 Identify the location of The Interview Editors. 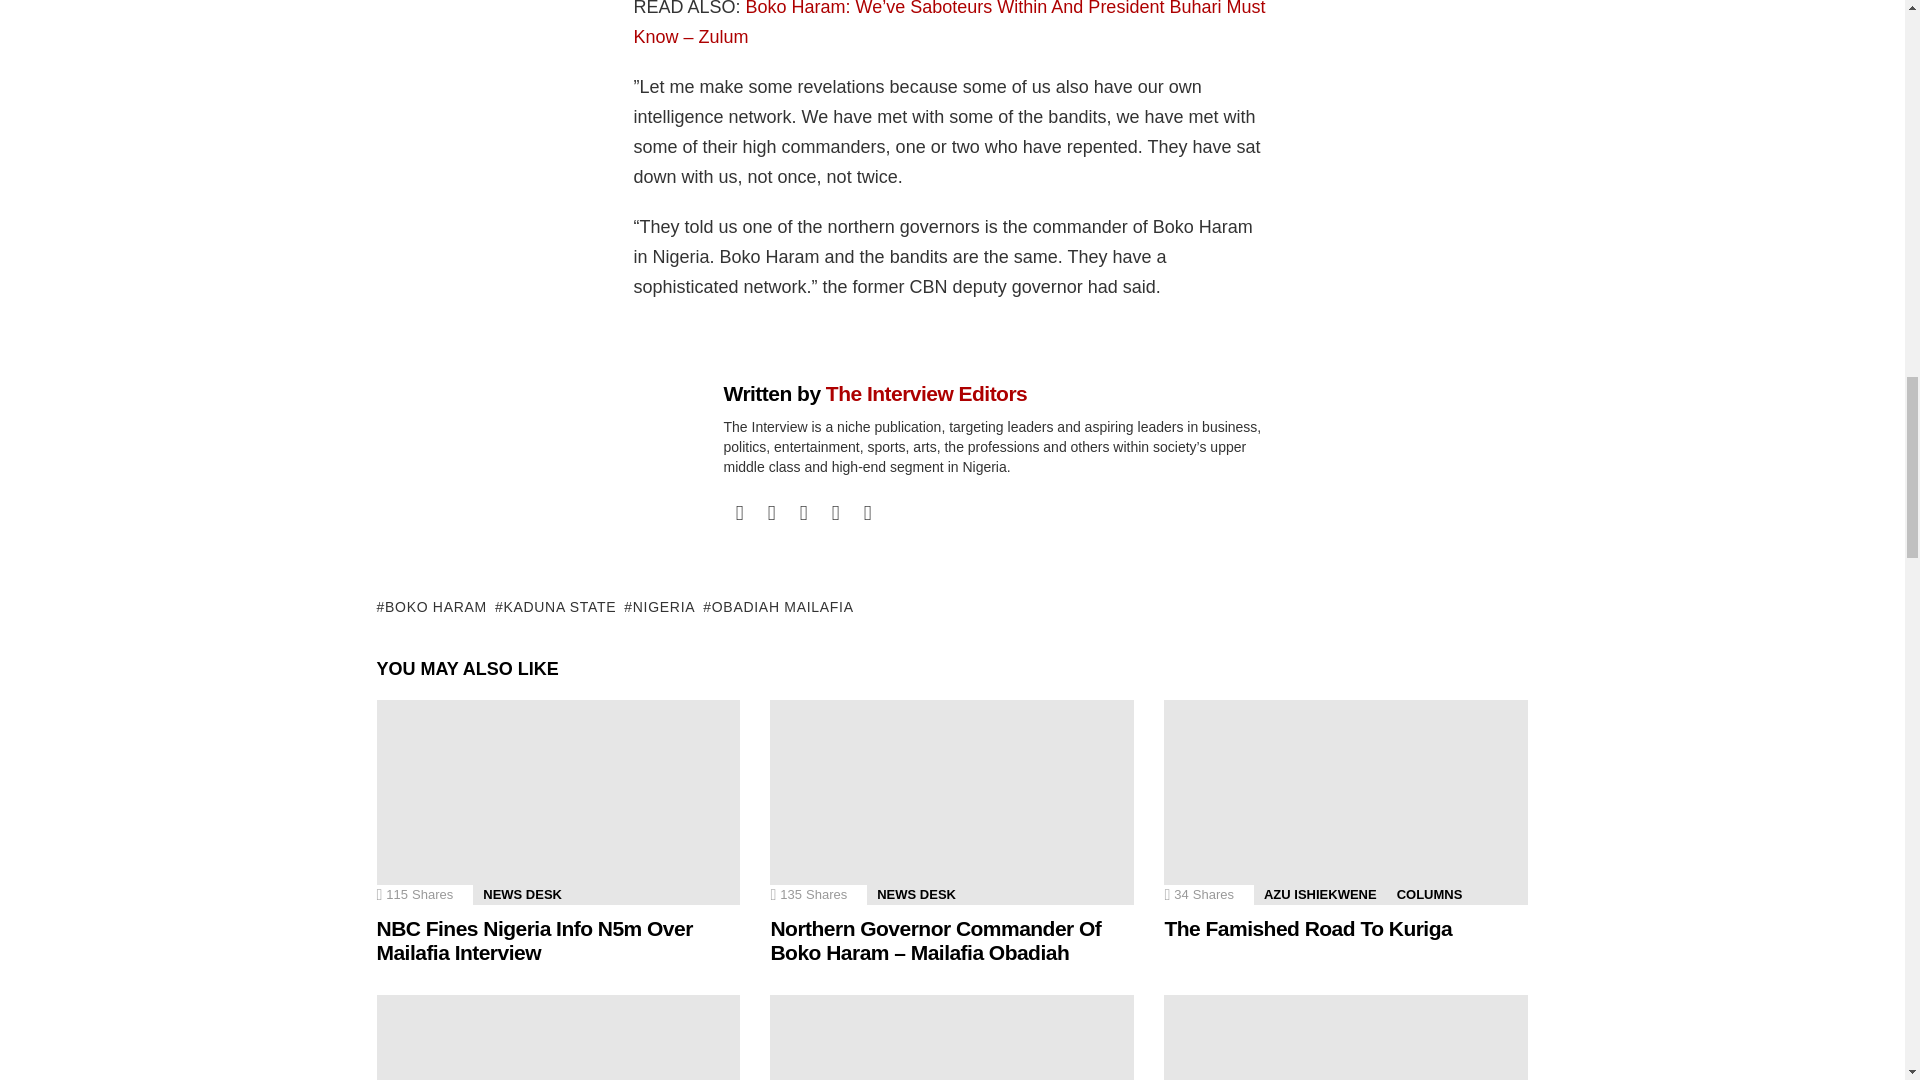
(926, 394).